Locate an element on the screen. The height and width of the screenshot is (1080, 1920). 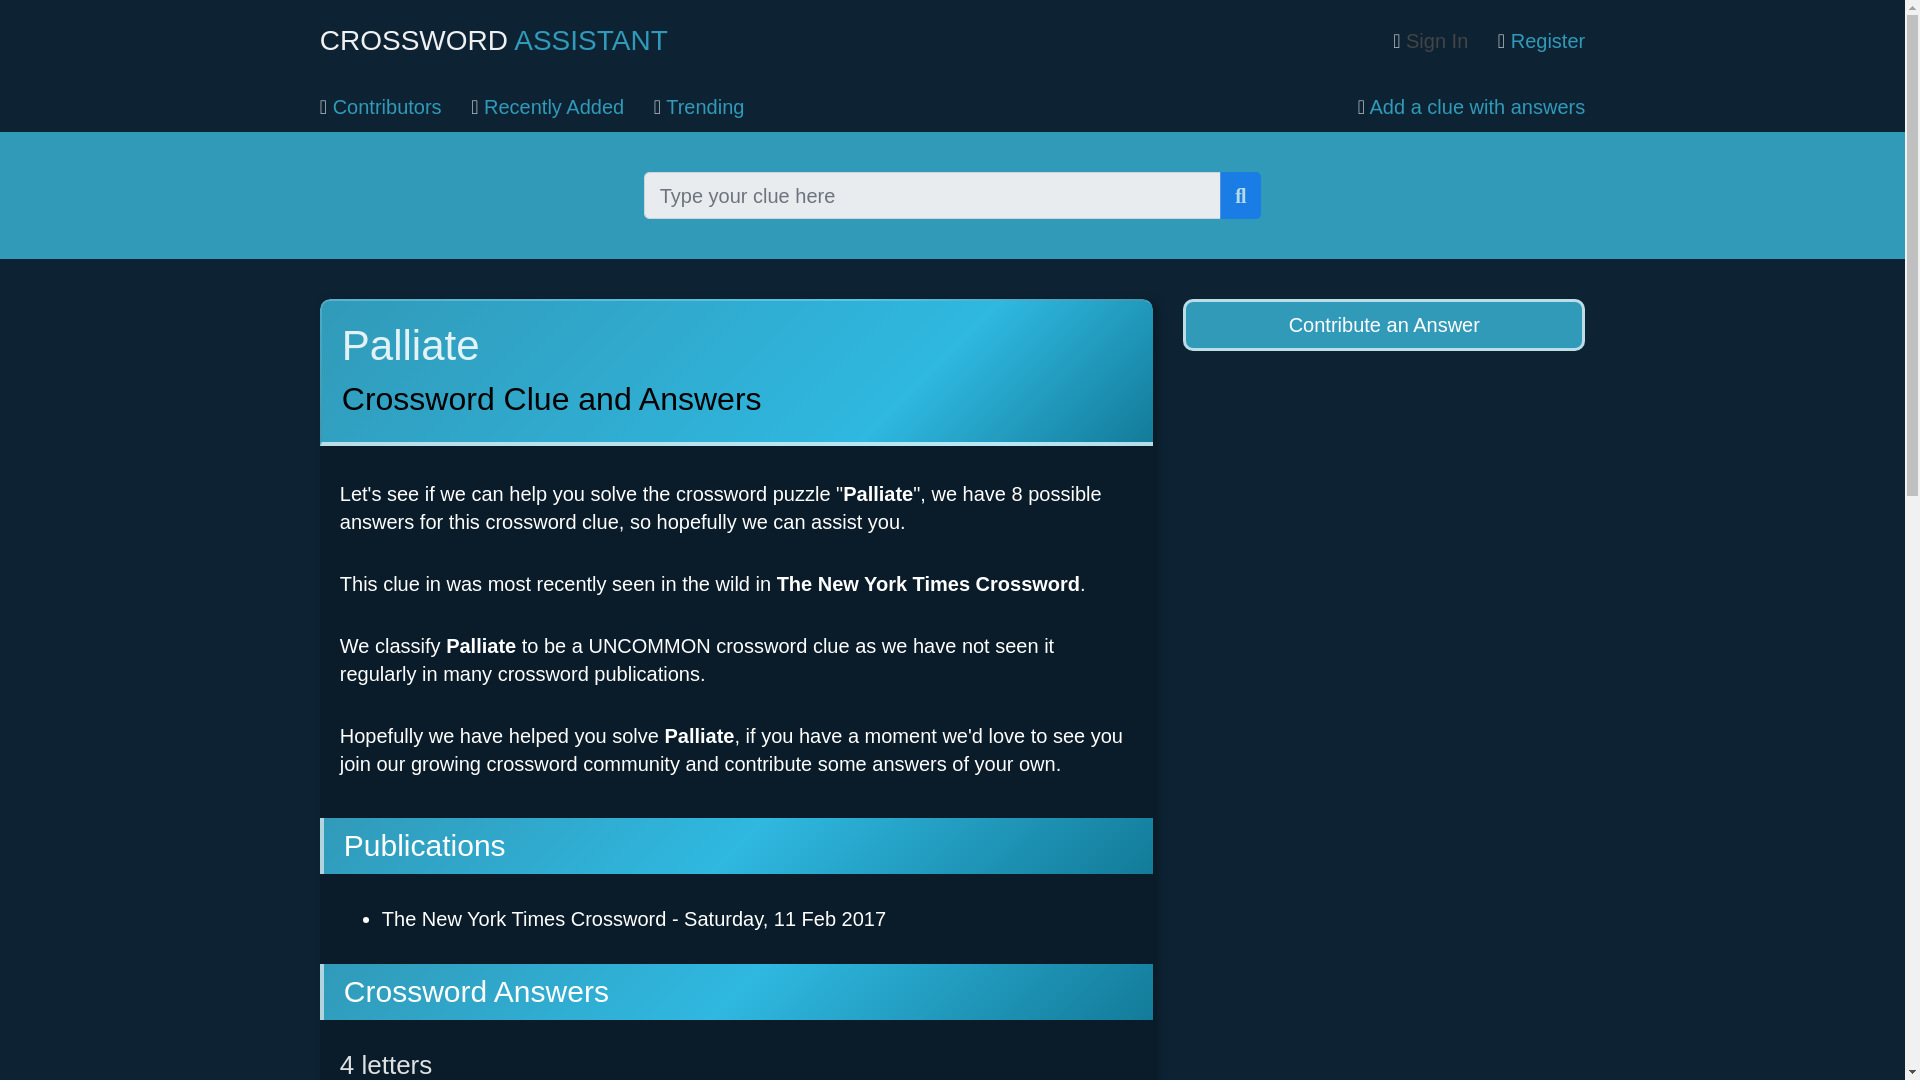
Contributors is located at coordinates (380, 106).